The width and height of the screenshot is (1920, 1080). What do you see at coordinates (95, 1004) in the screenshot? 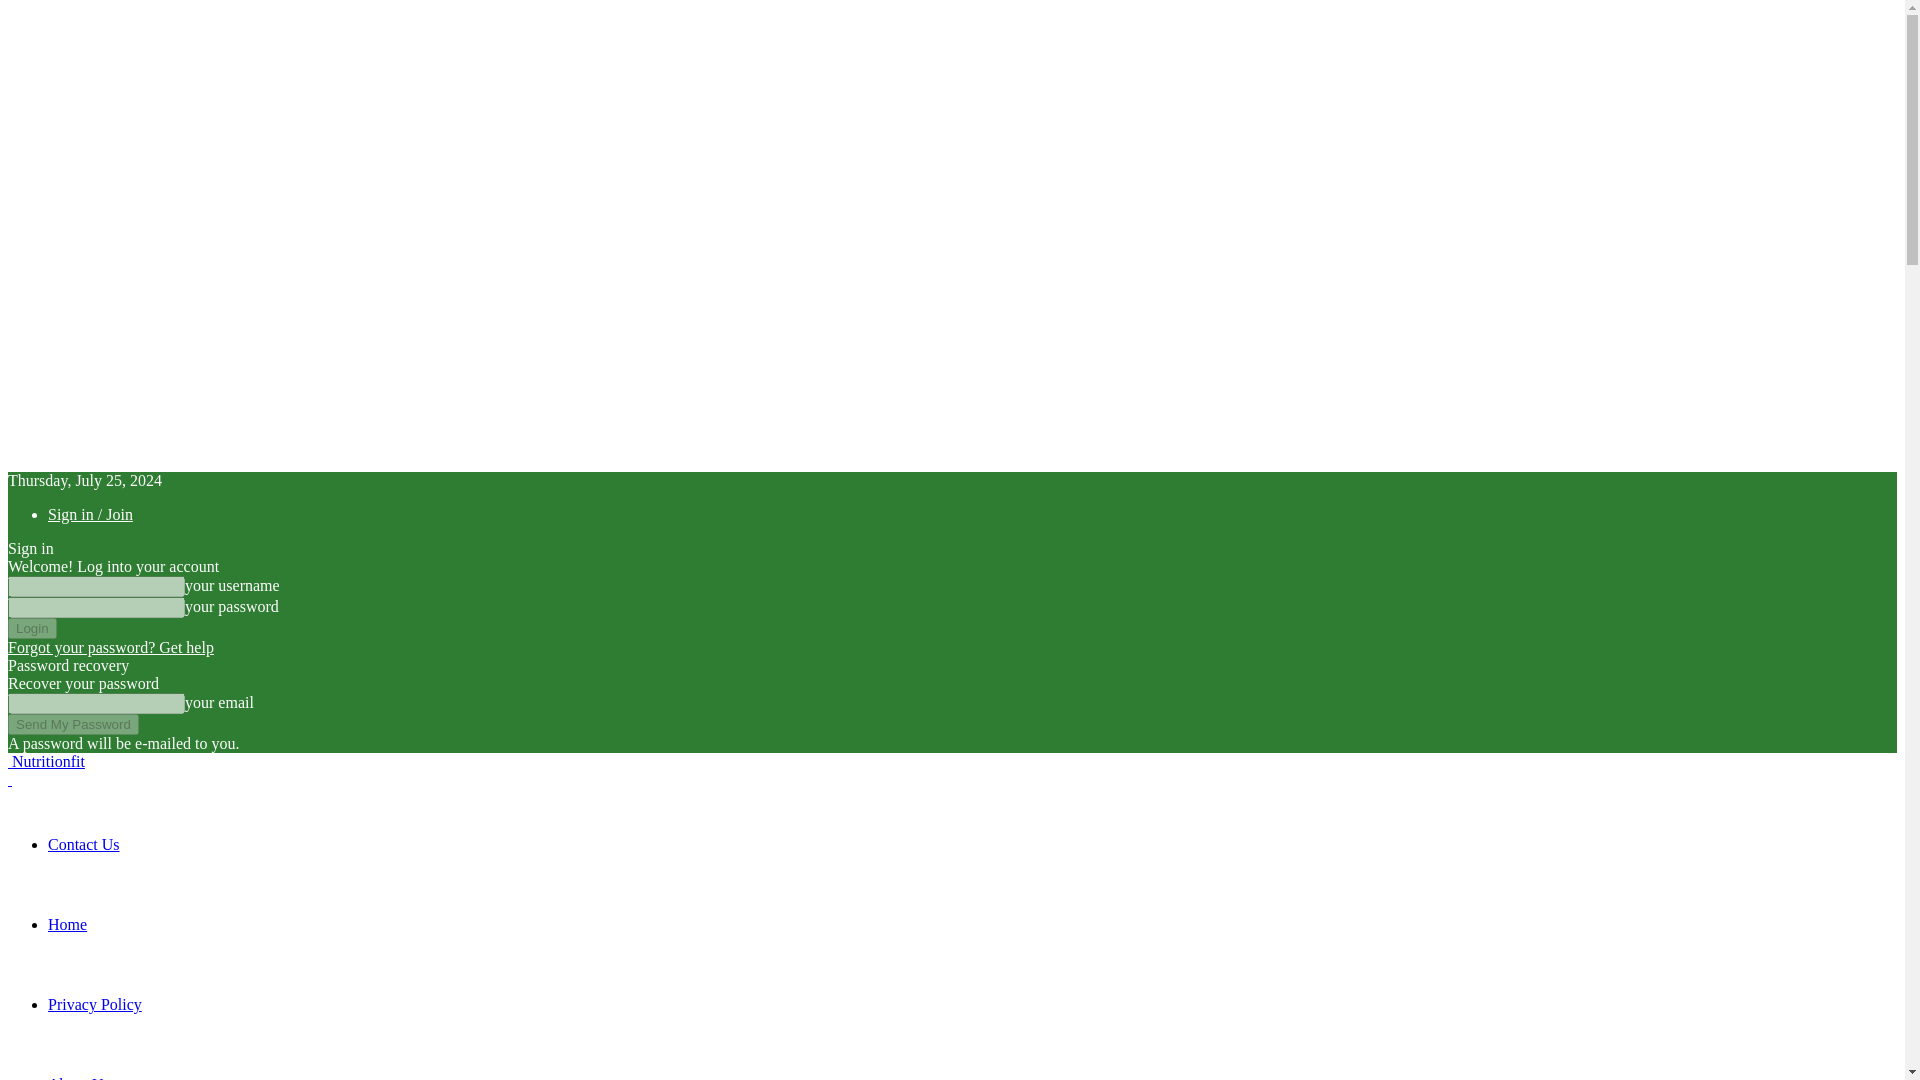
I see `Privacy Policy` at bounding box center [95, 1004].